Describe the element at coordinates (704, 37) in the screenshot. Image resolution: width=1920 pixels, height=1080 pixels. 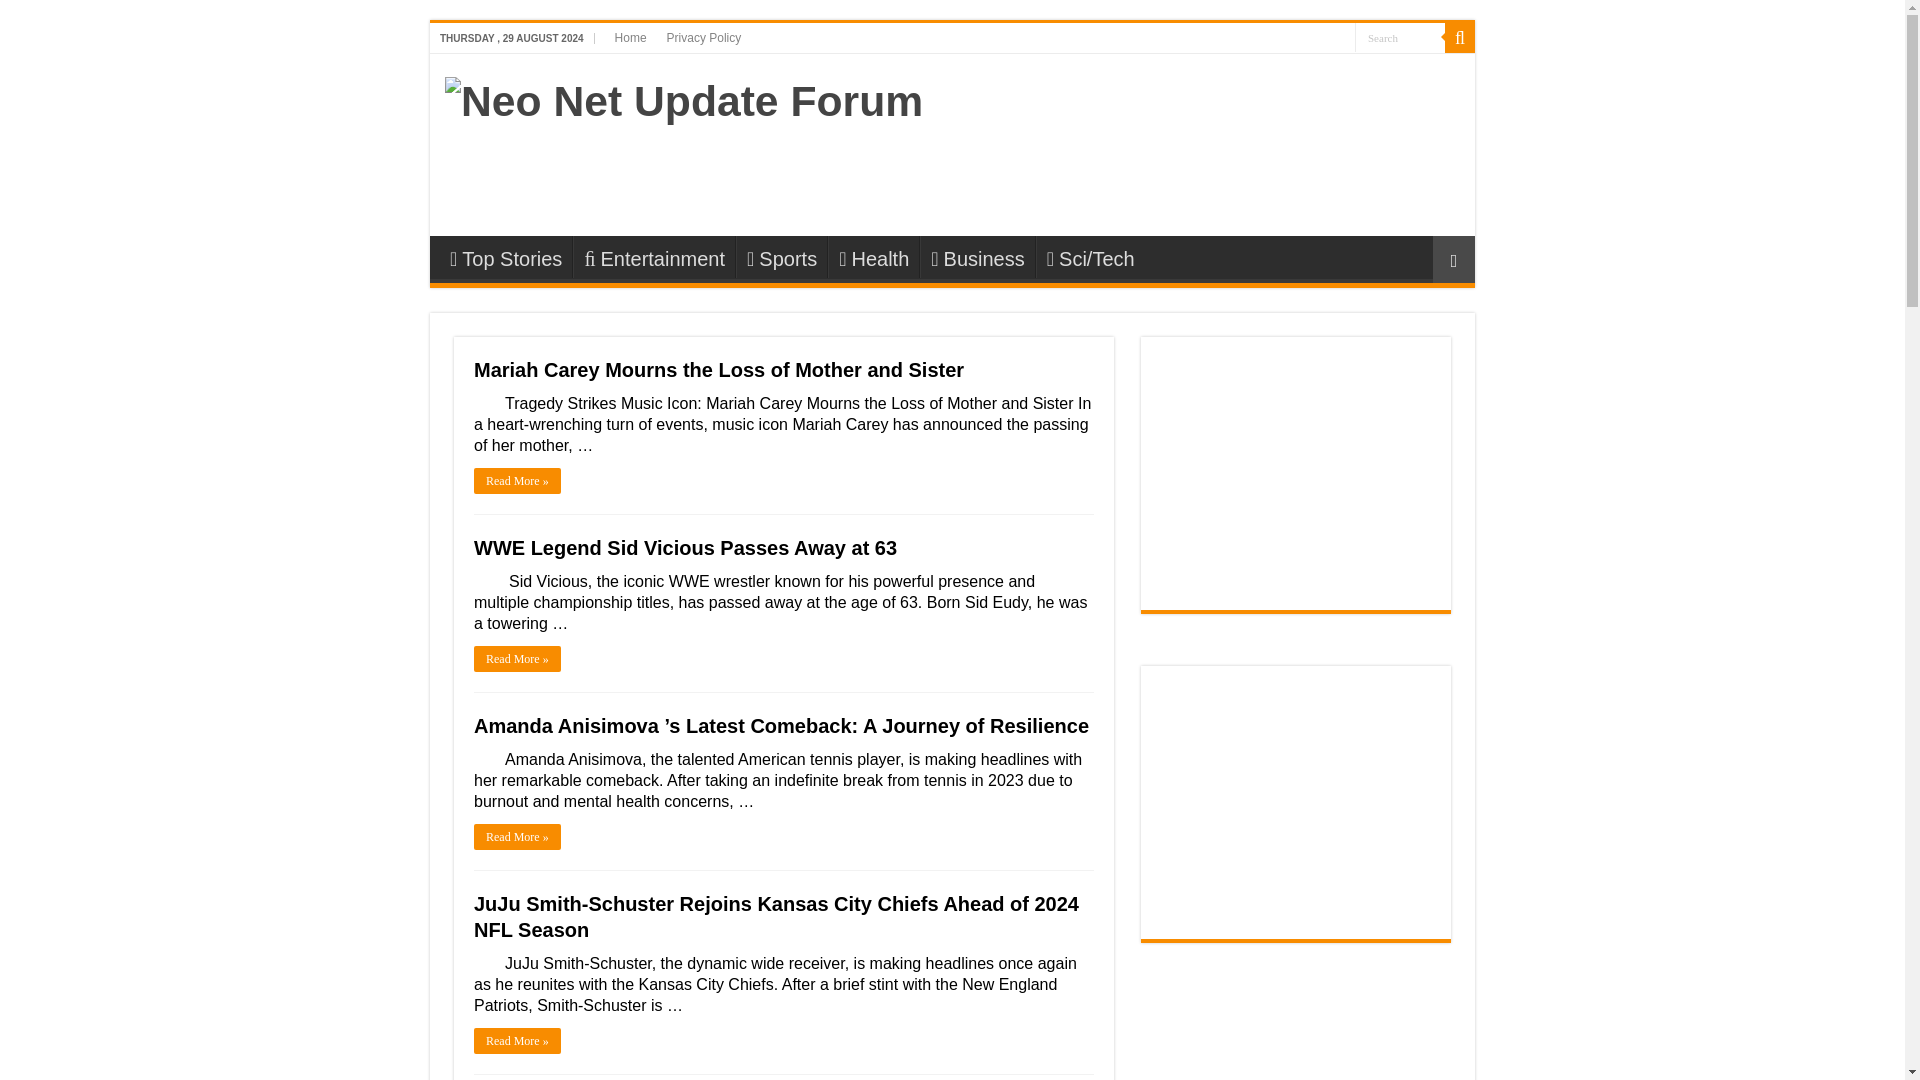
I see `Privacy Policy` at that location.